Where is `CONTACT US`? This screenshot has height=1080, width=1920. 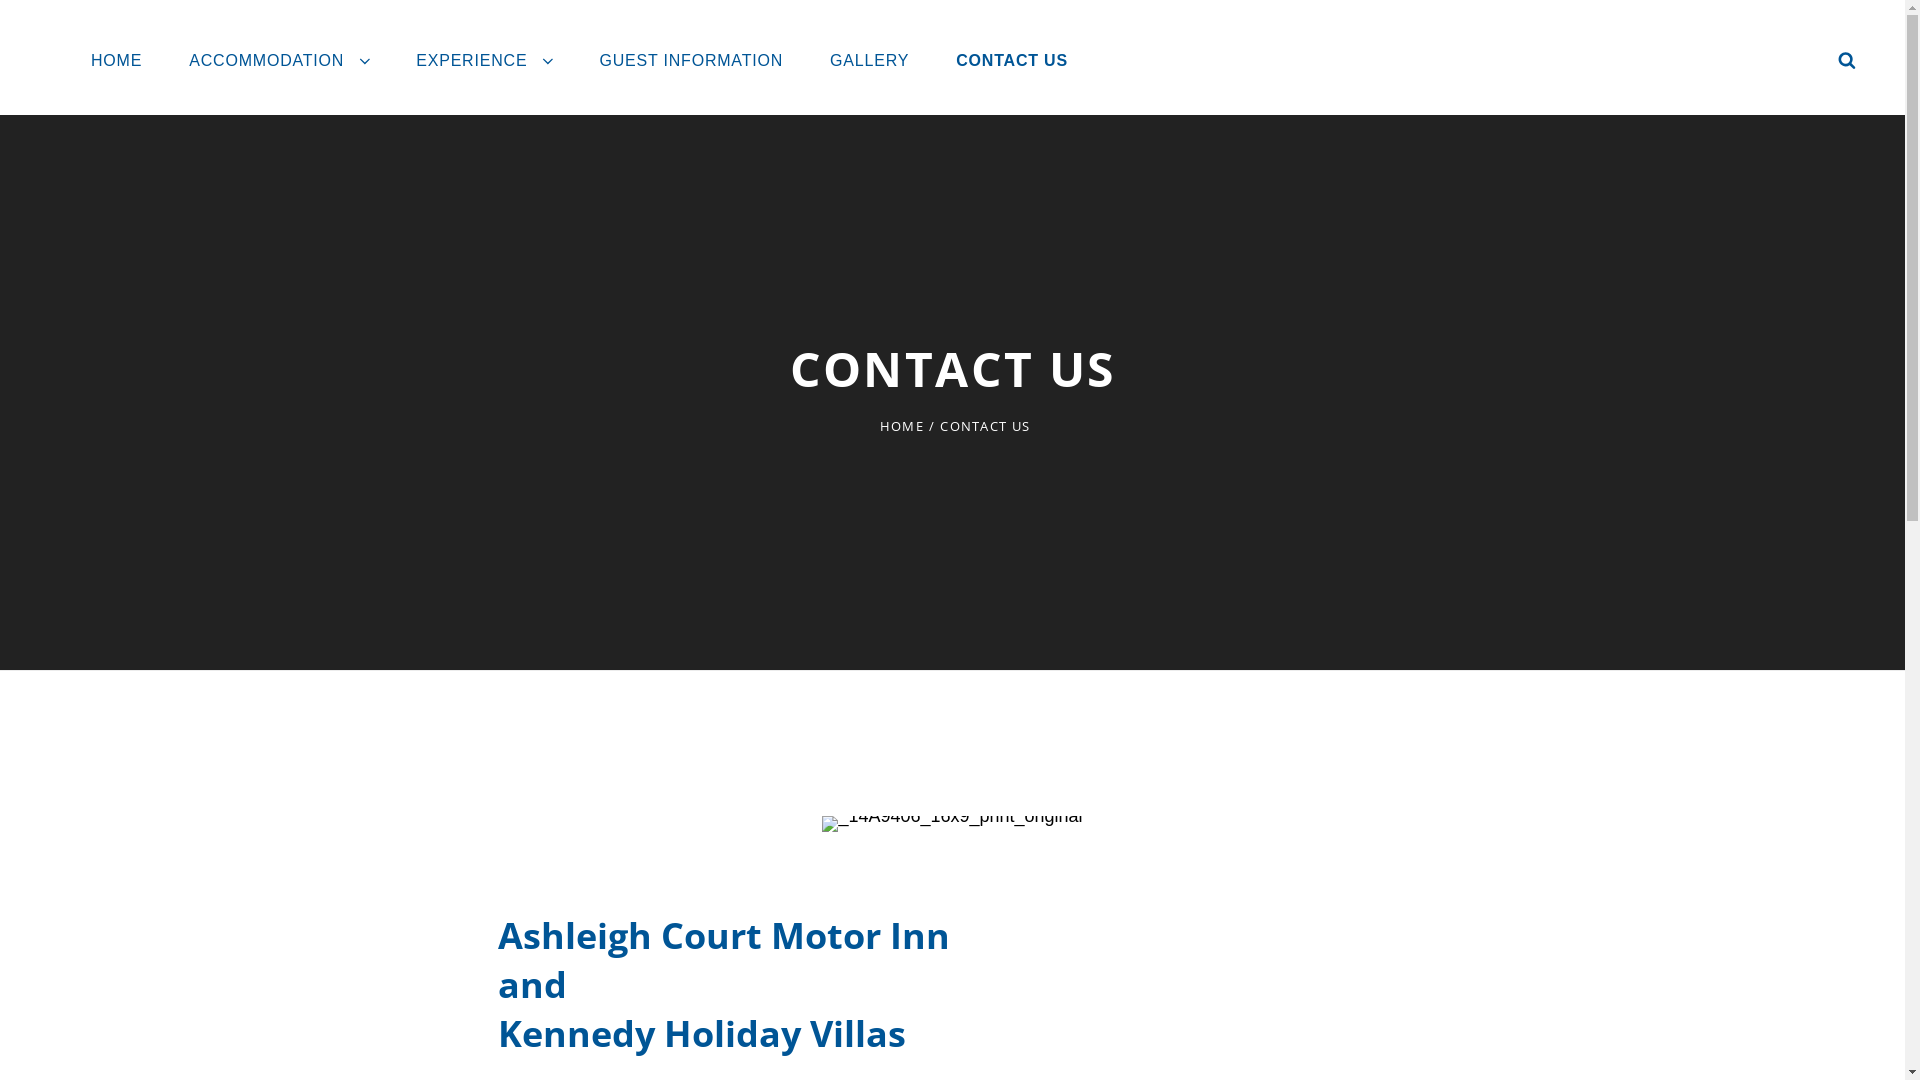 CONTACT US is located at coordinates (1012, 61).